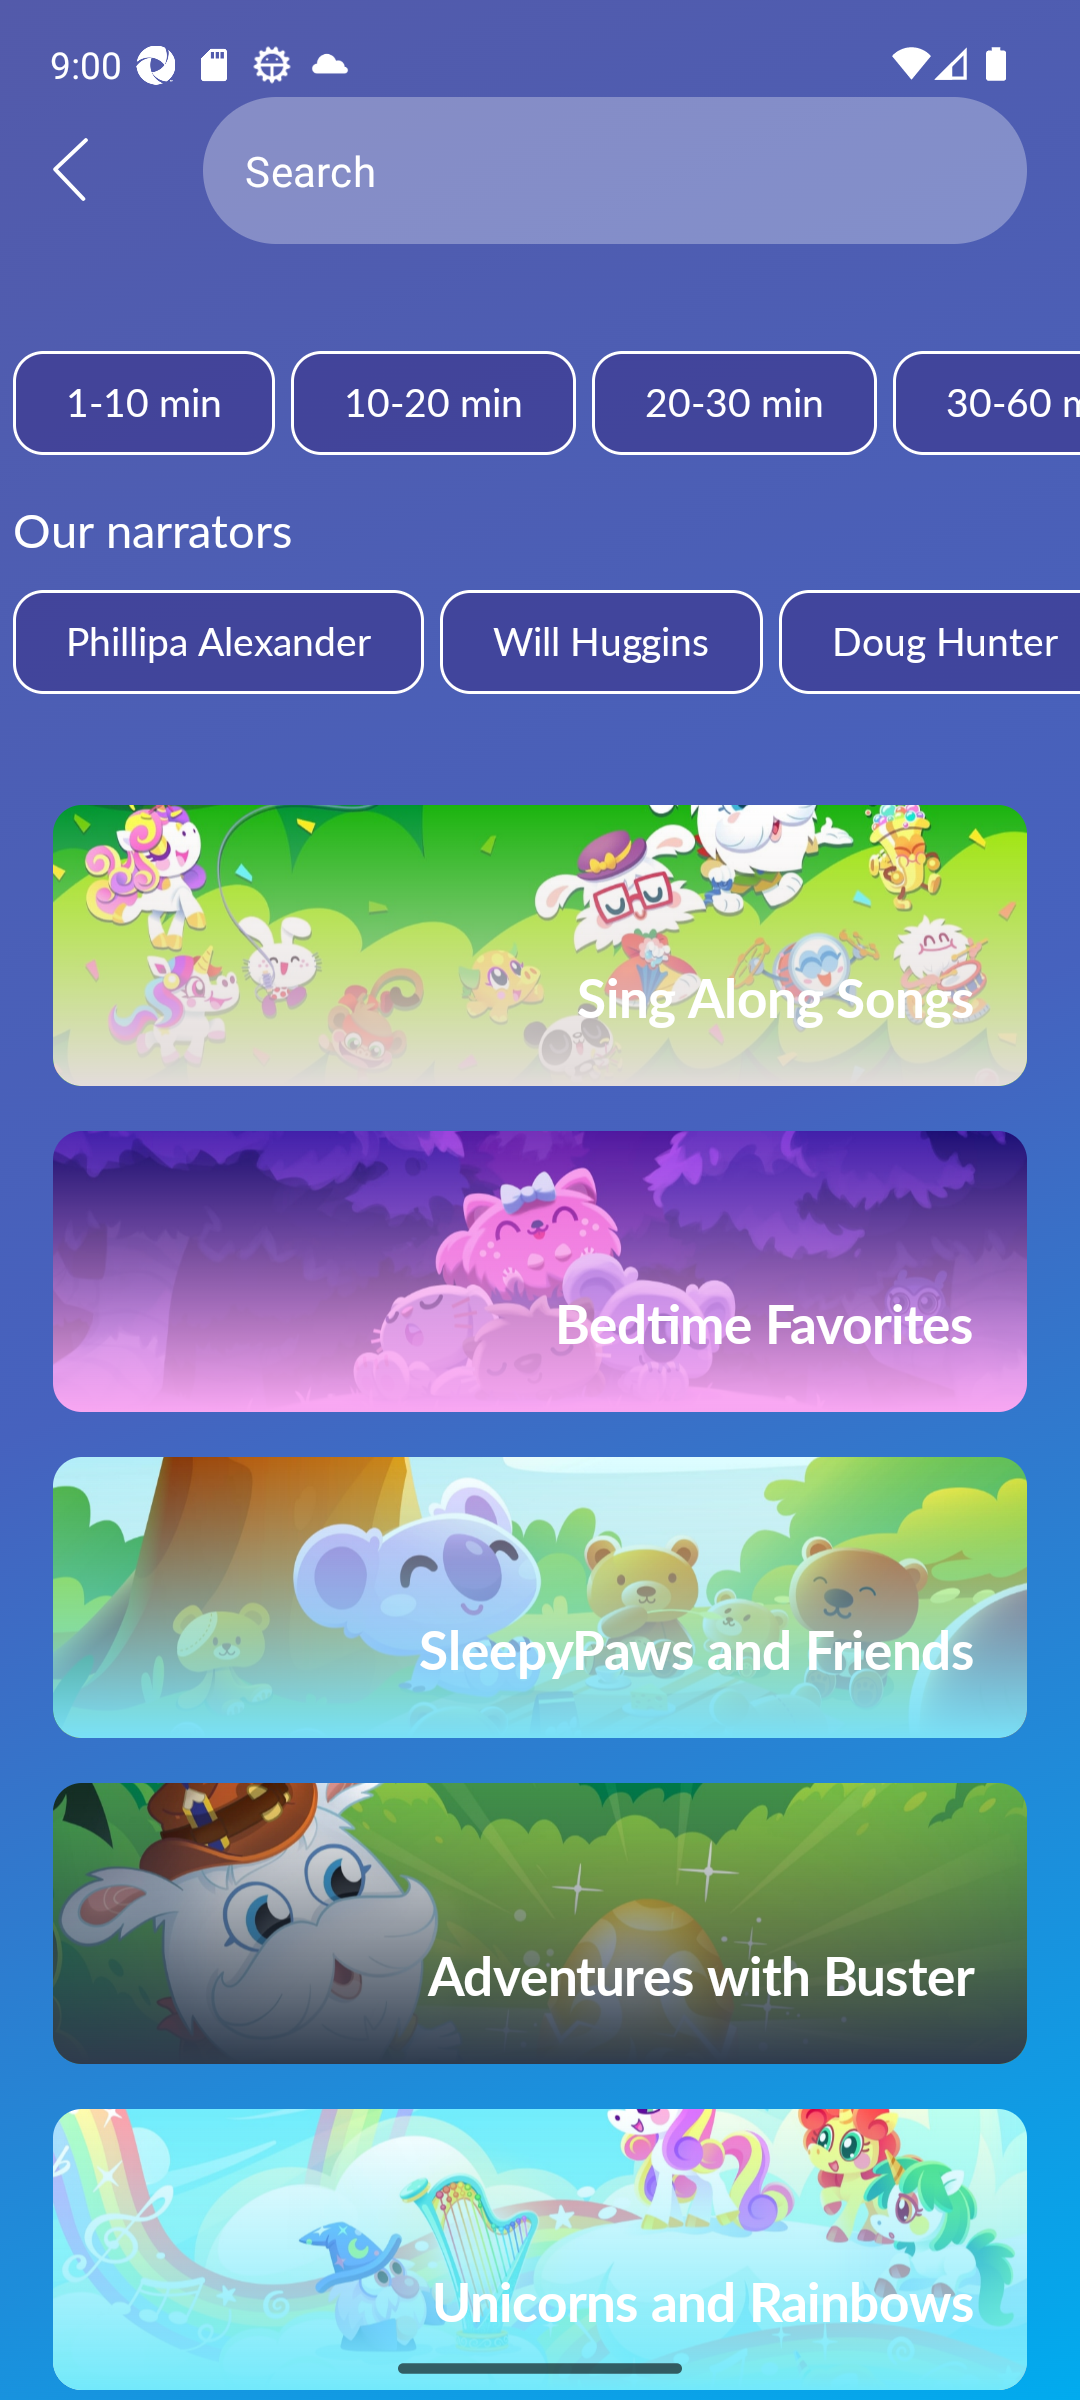 Image resolution: width=1080 pixels, height=2400 pixels. What do you see at coordinates (600, 642) in the screenshot?
I see `Will Huggins` at bounding box center [600, 642].